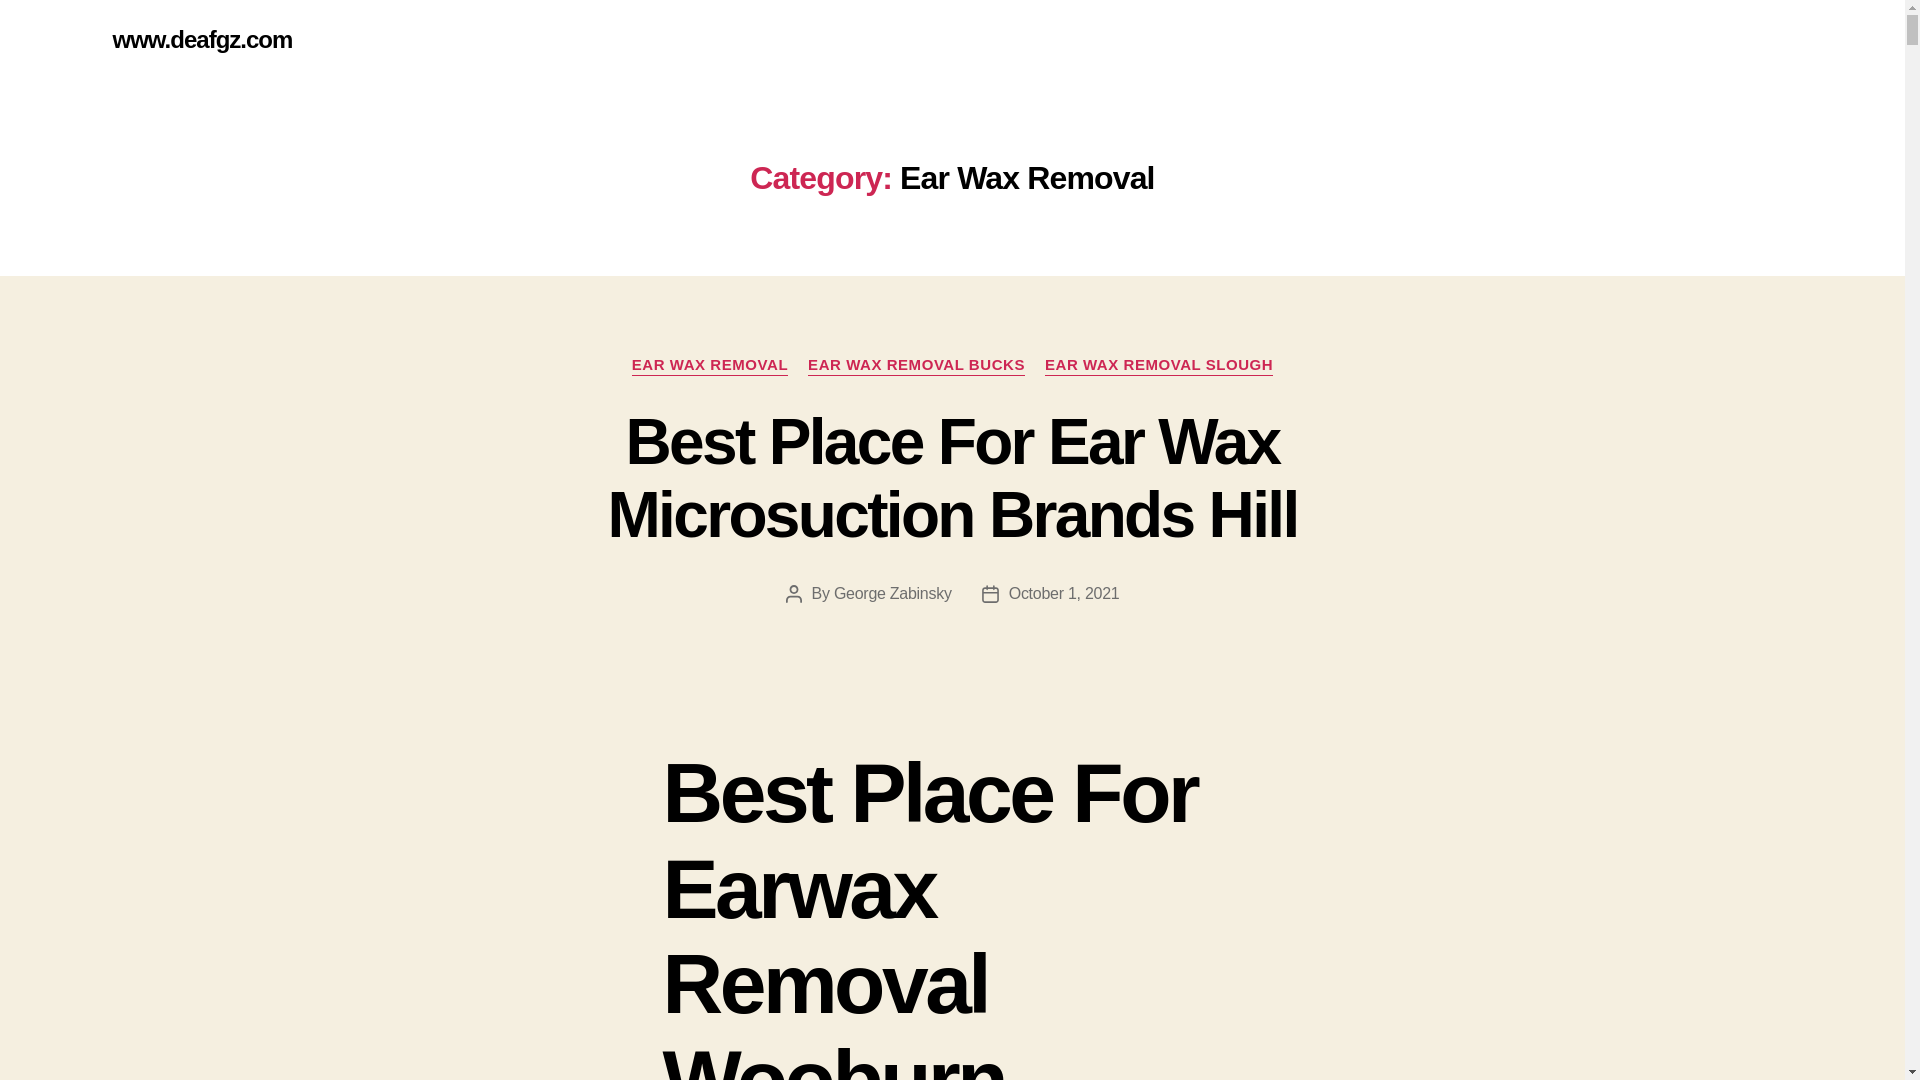 The image size is (1920, 1080). What do you see at coordinates (892, 593) in the screenshot?
I see `George Zabinsky` at bounding box center [892, 593].